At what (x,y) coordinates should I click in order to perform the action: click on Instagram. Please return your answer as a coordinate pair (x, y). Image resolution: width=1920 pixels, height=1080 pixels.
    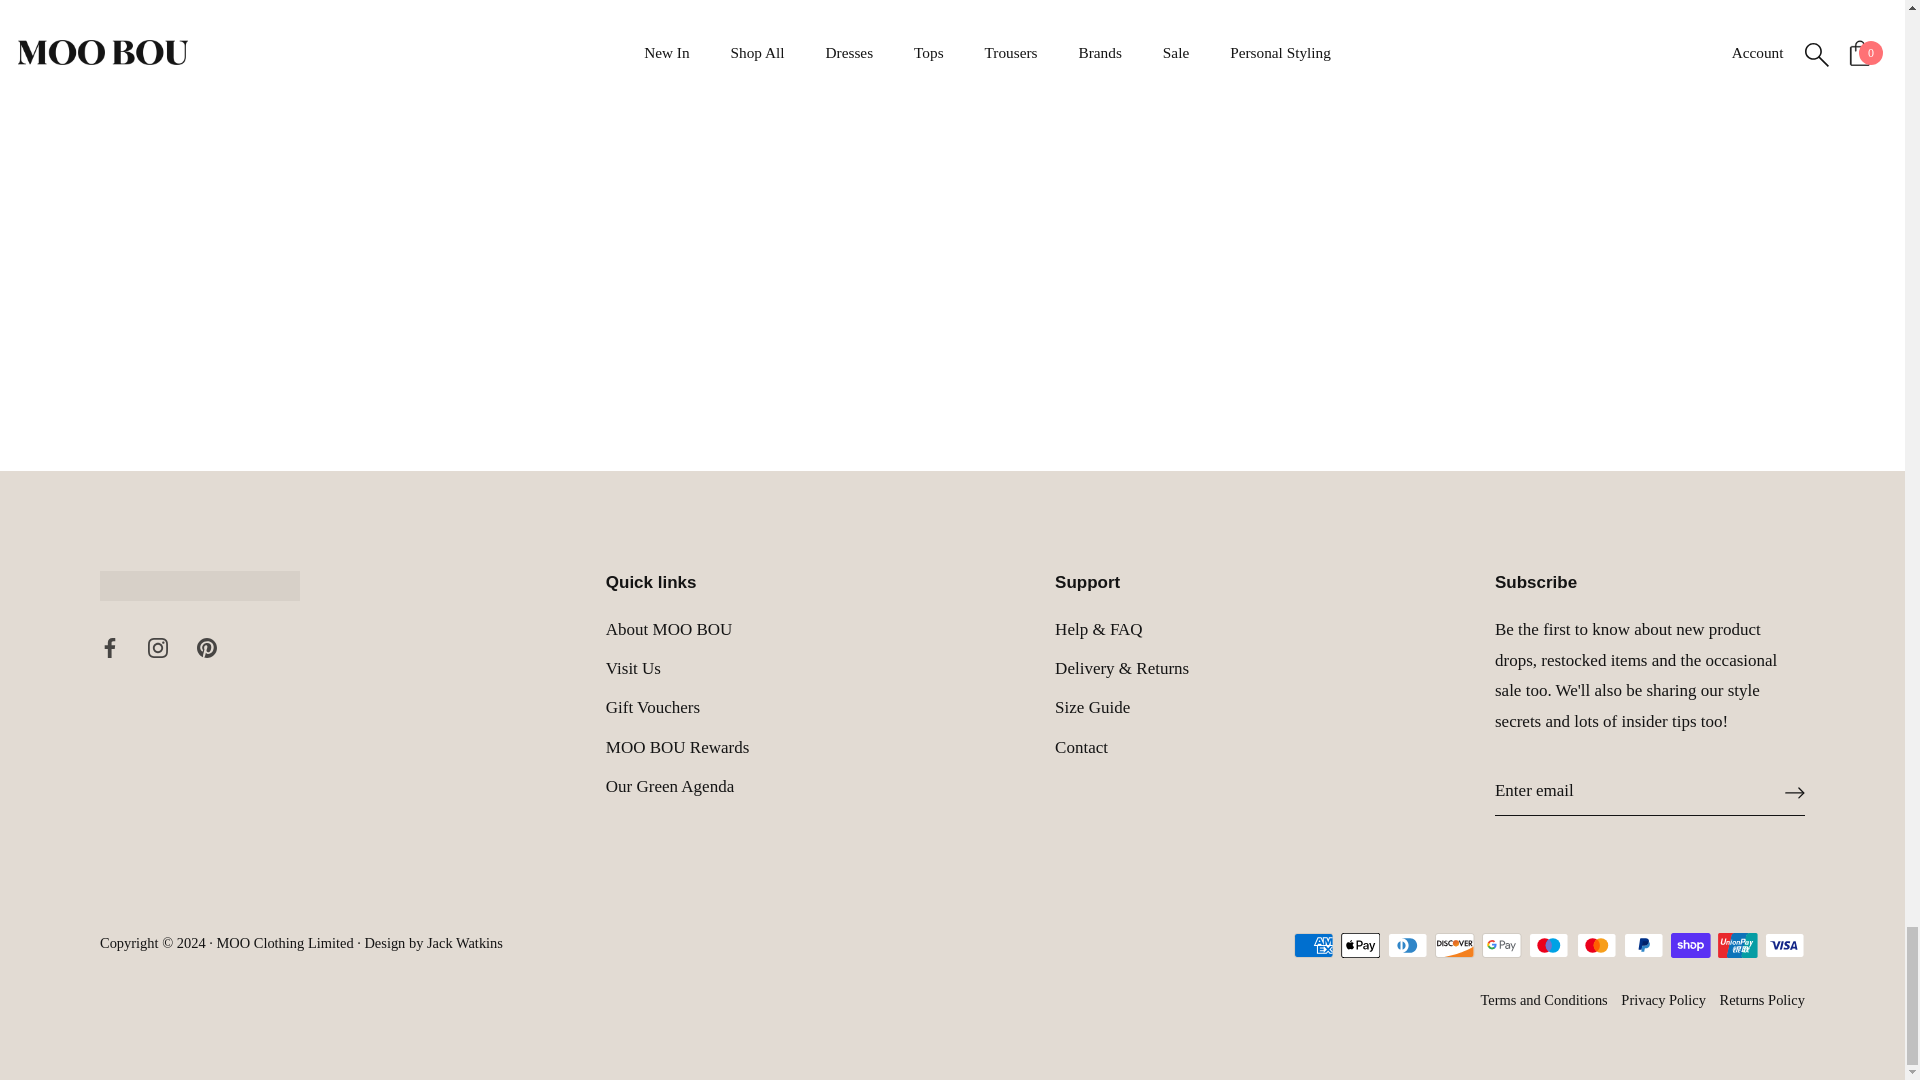
    Looking at the image, I should click on (158, 648).